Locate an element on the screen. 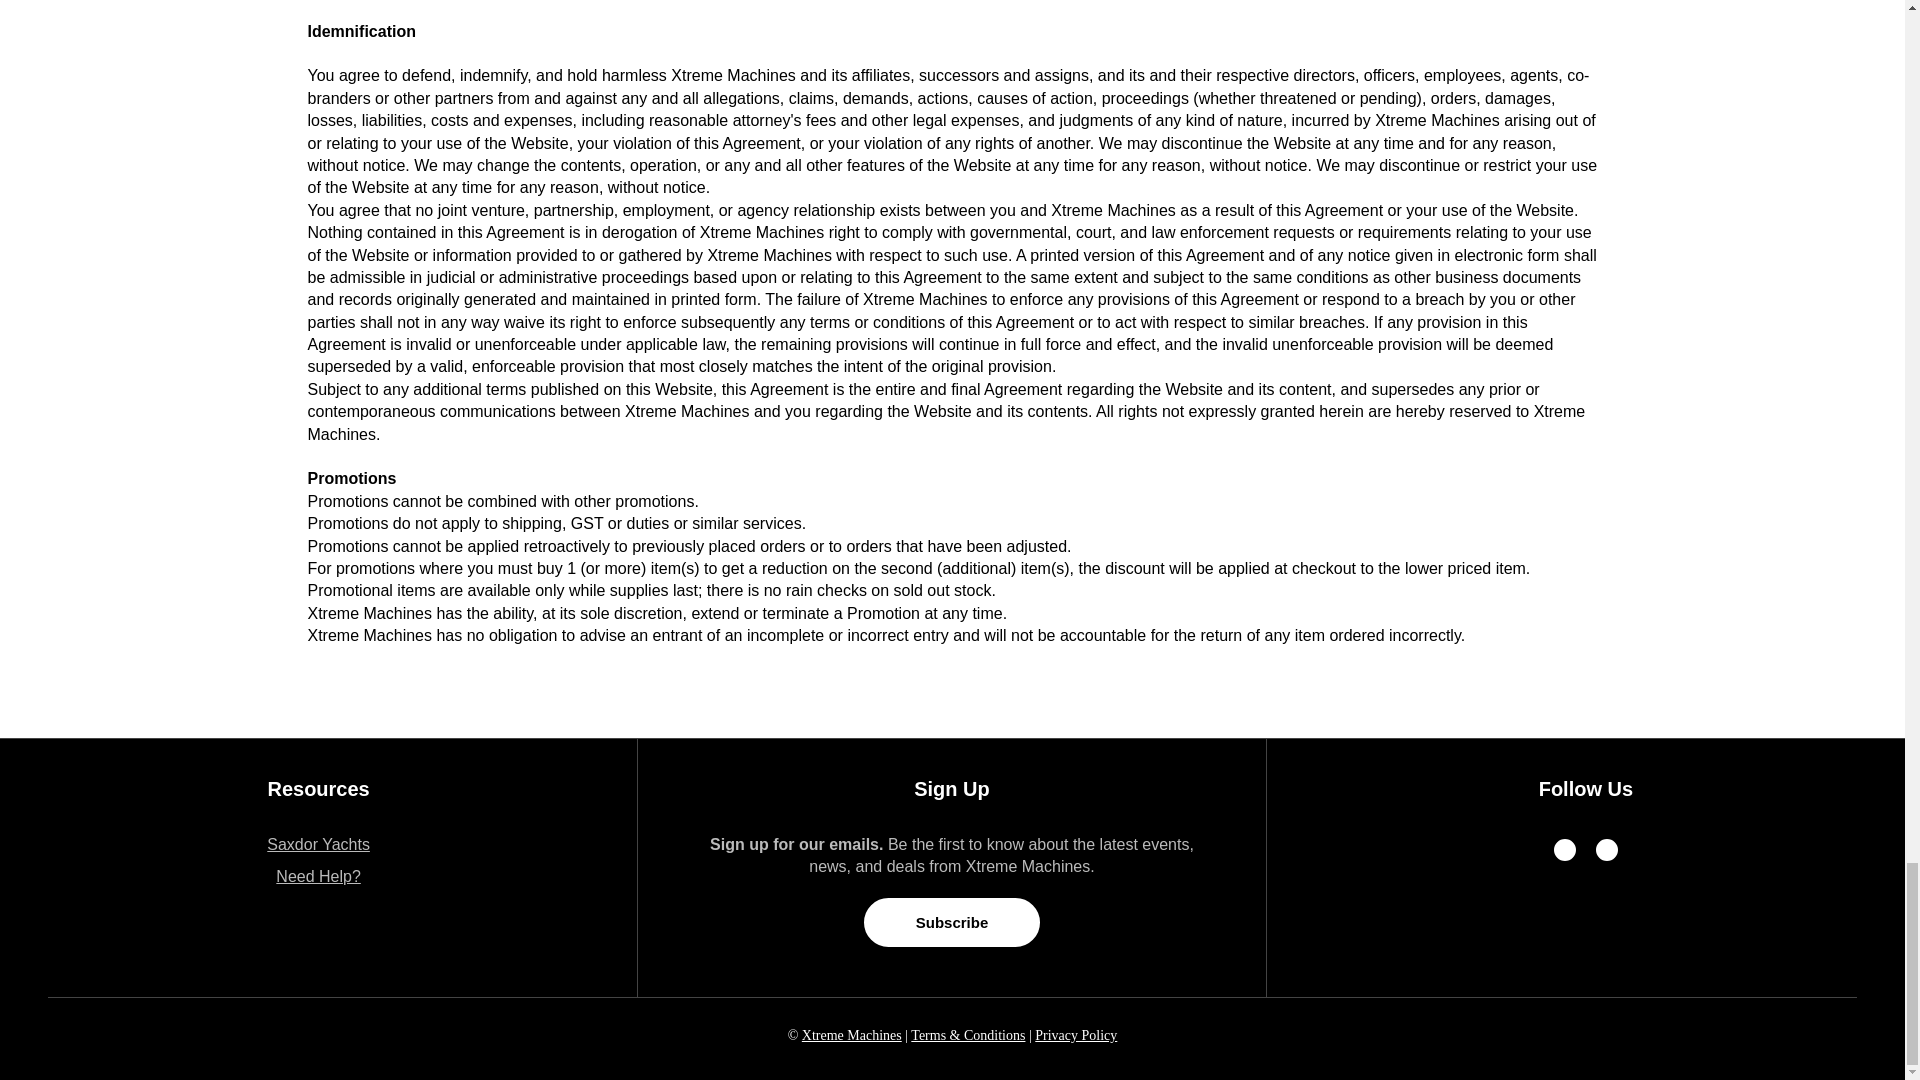 The height and width of the screenshot is (1080, 1920). Xtreme Machines is located at coordinates (852, 1036).